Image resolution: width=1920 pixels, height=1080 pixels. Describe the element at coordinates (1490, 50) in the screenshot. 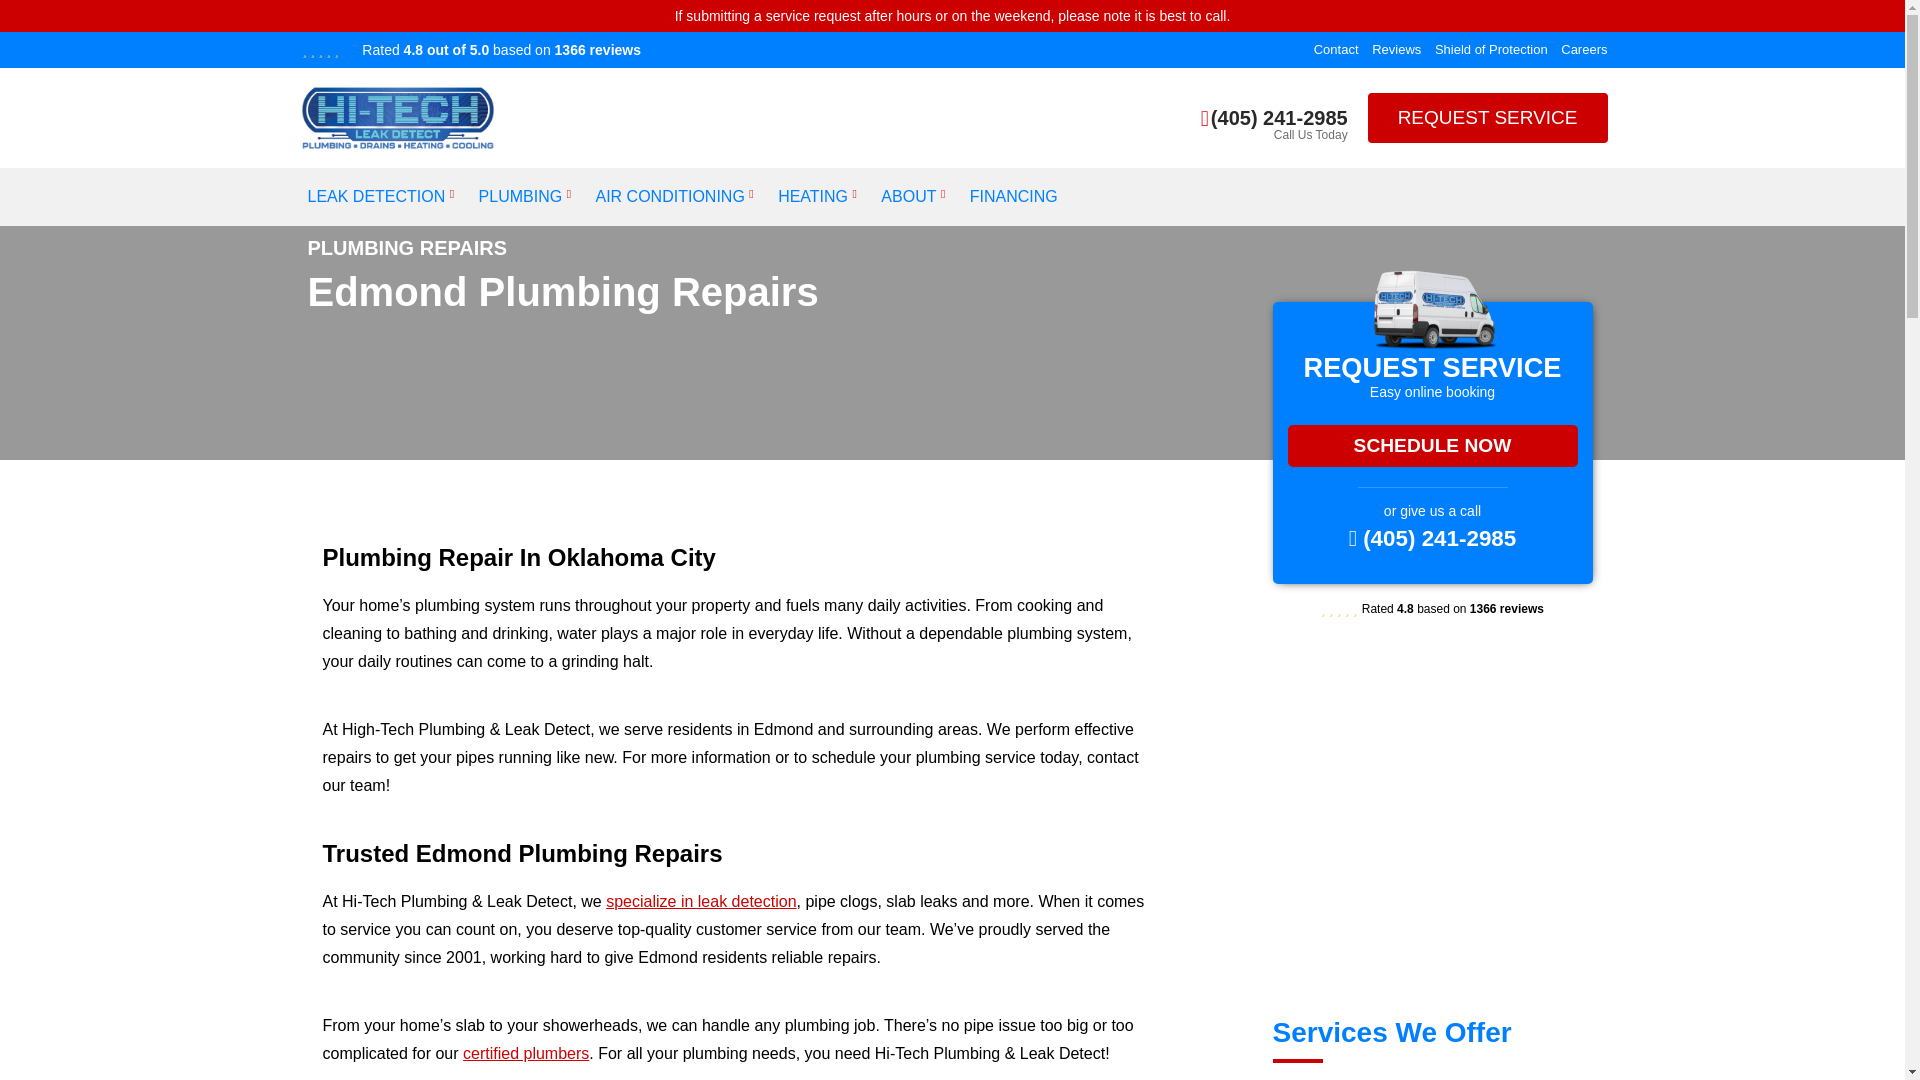

I see `Shield of Protection` at that location.